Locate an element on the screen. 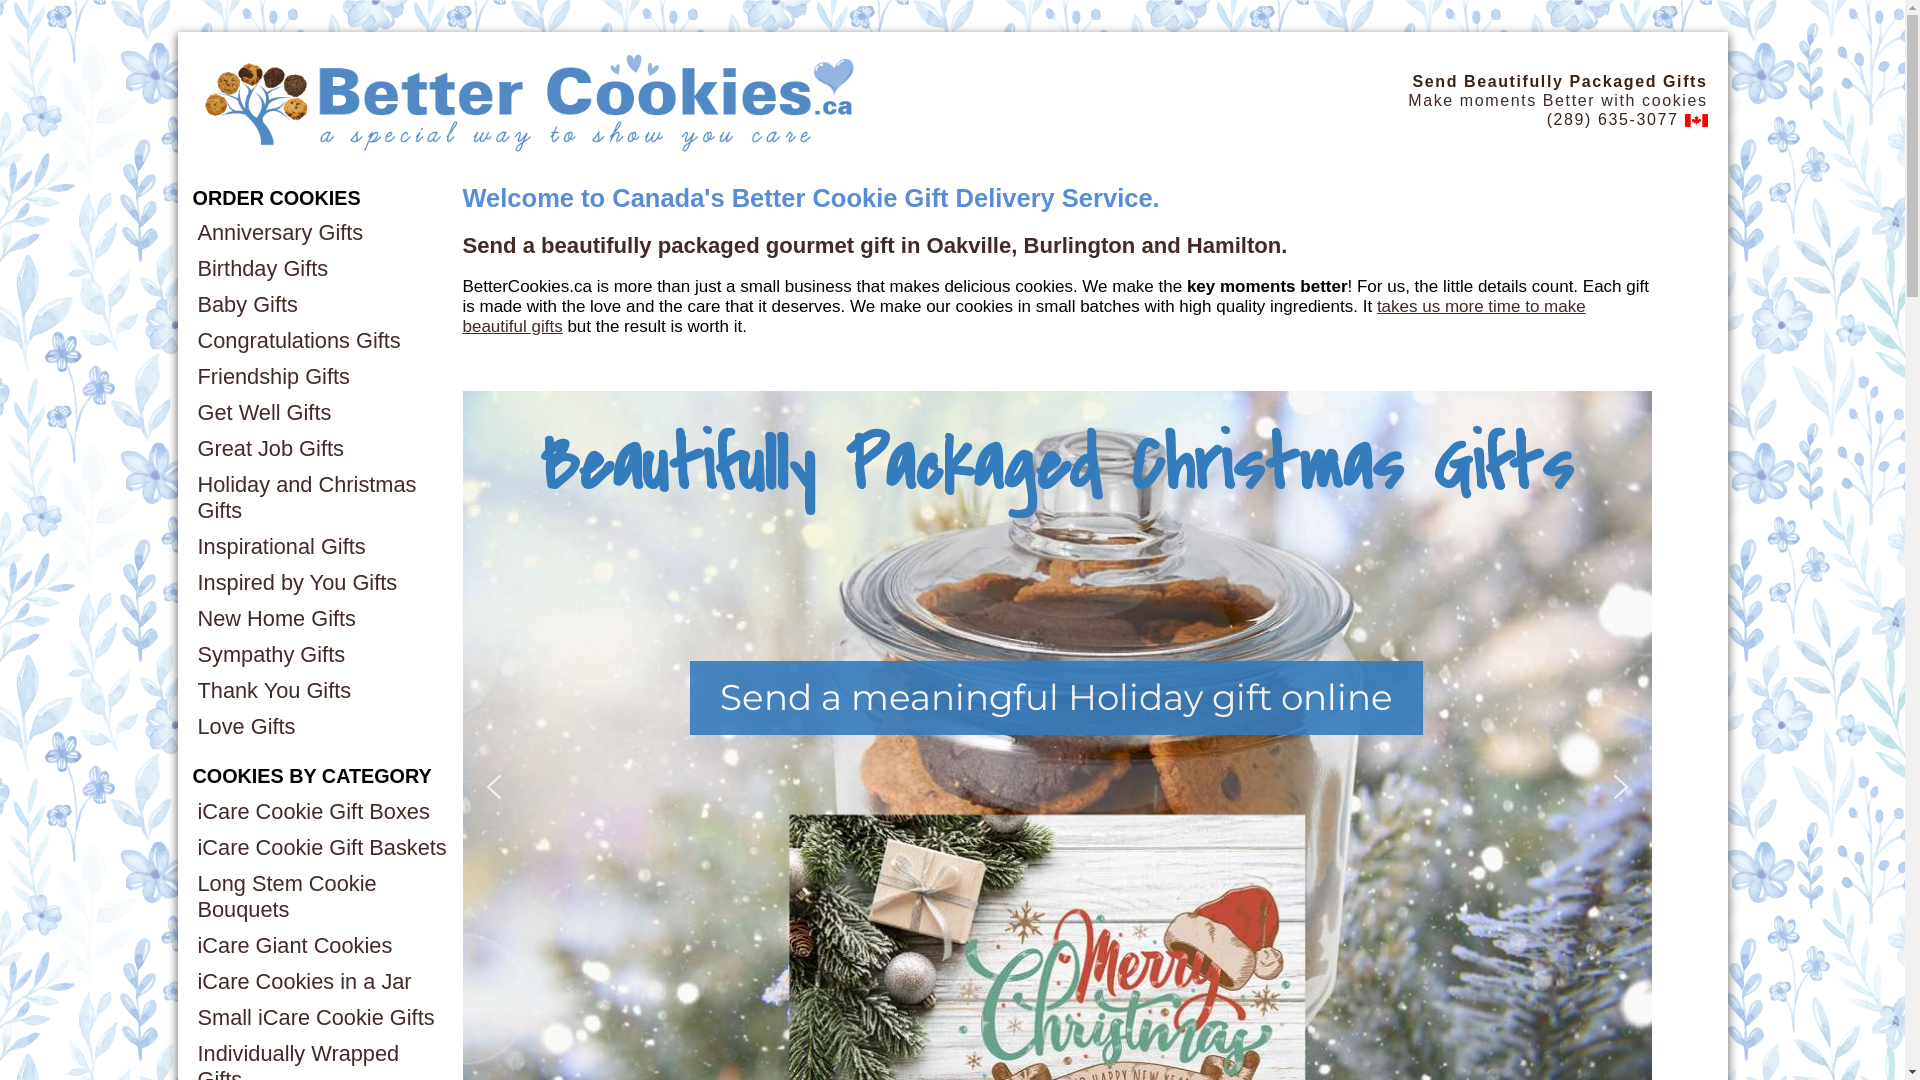 The width and height of the screenshot is (1920, 1080). Long Stem Cookie Bouquets is located at coordinates (322, 897).